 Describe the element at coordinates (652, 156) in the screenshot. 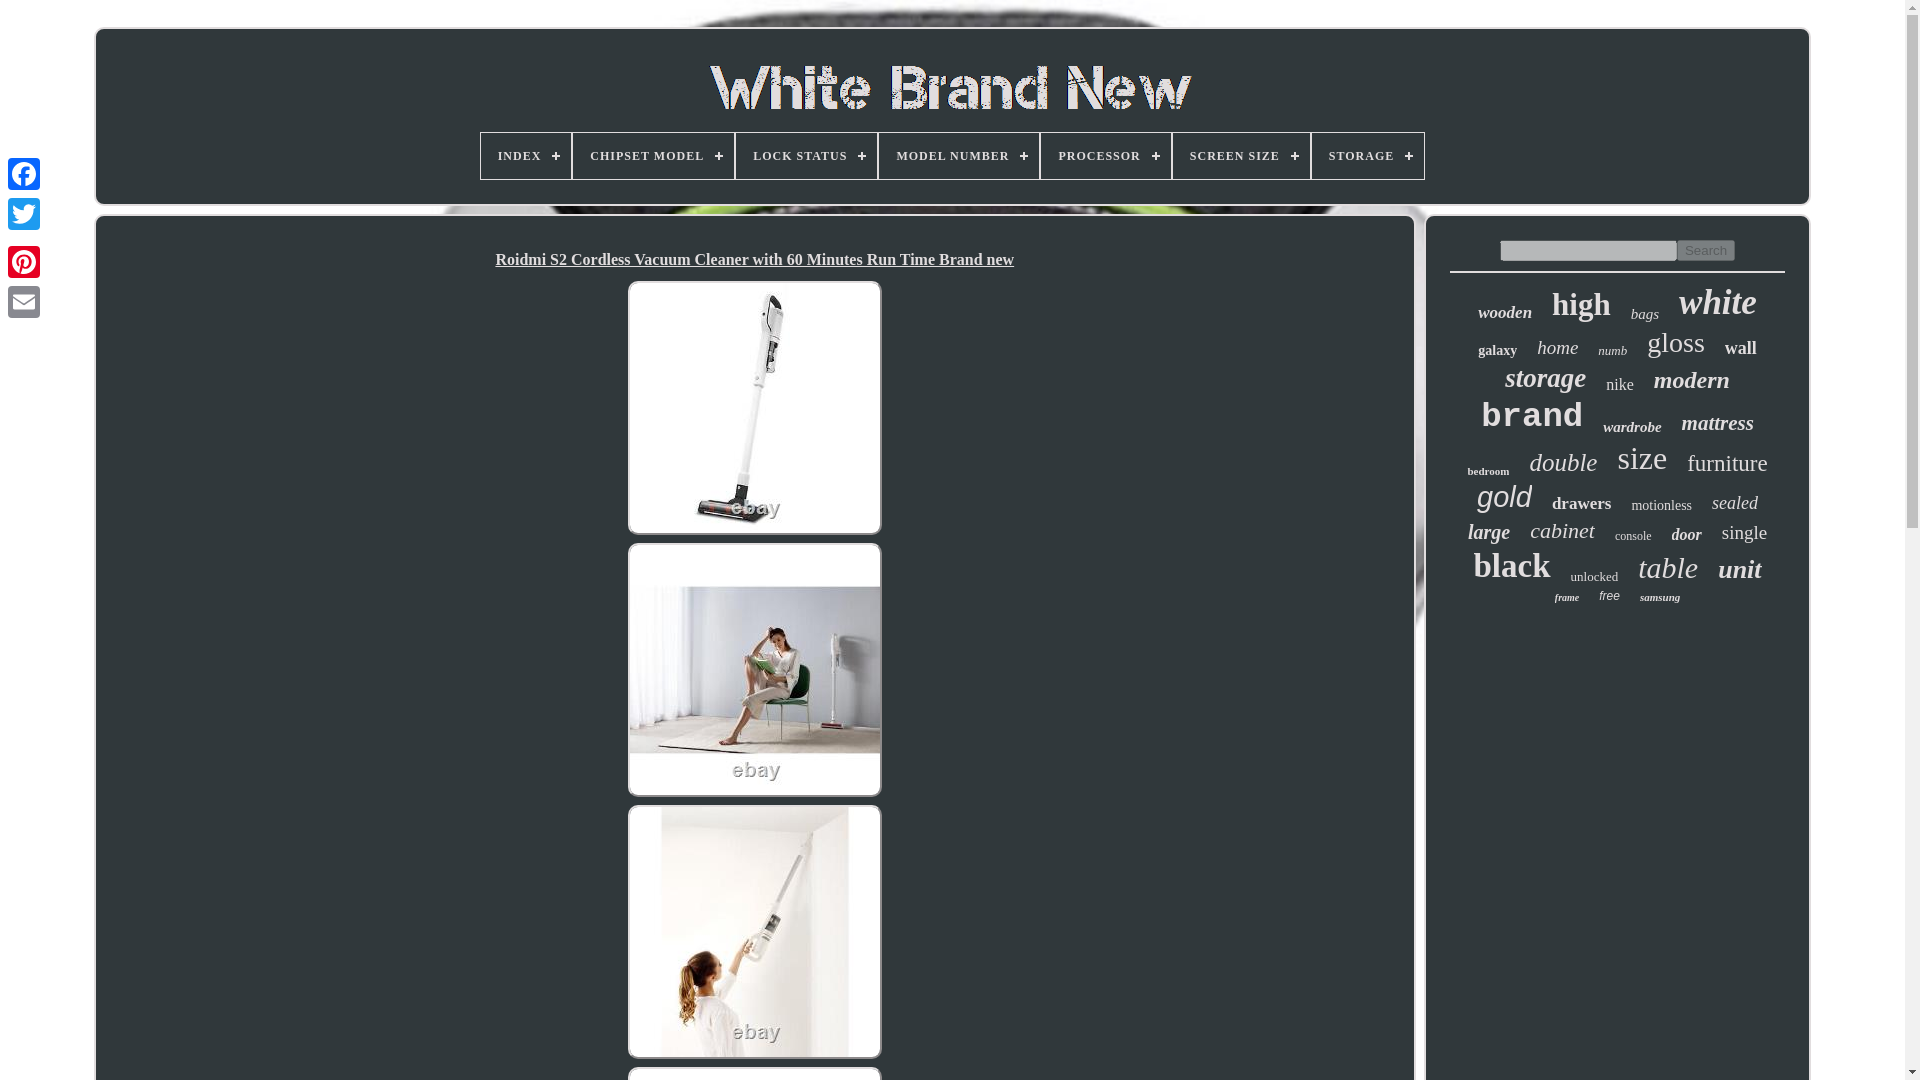

I see `CHIPSET MODEL` at that location.